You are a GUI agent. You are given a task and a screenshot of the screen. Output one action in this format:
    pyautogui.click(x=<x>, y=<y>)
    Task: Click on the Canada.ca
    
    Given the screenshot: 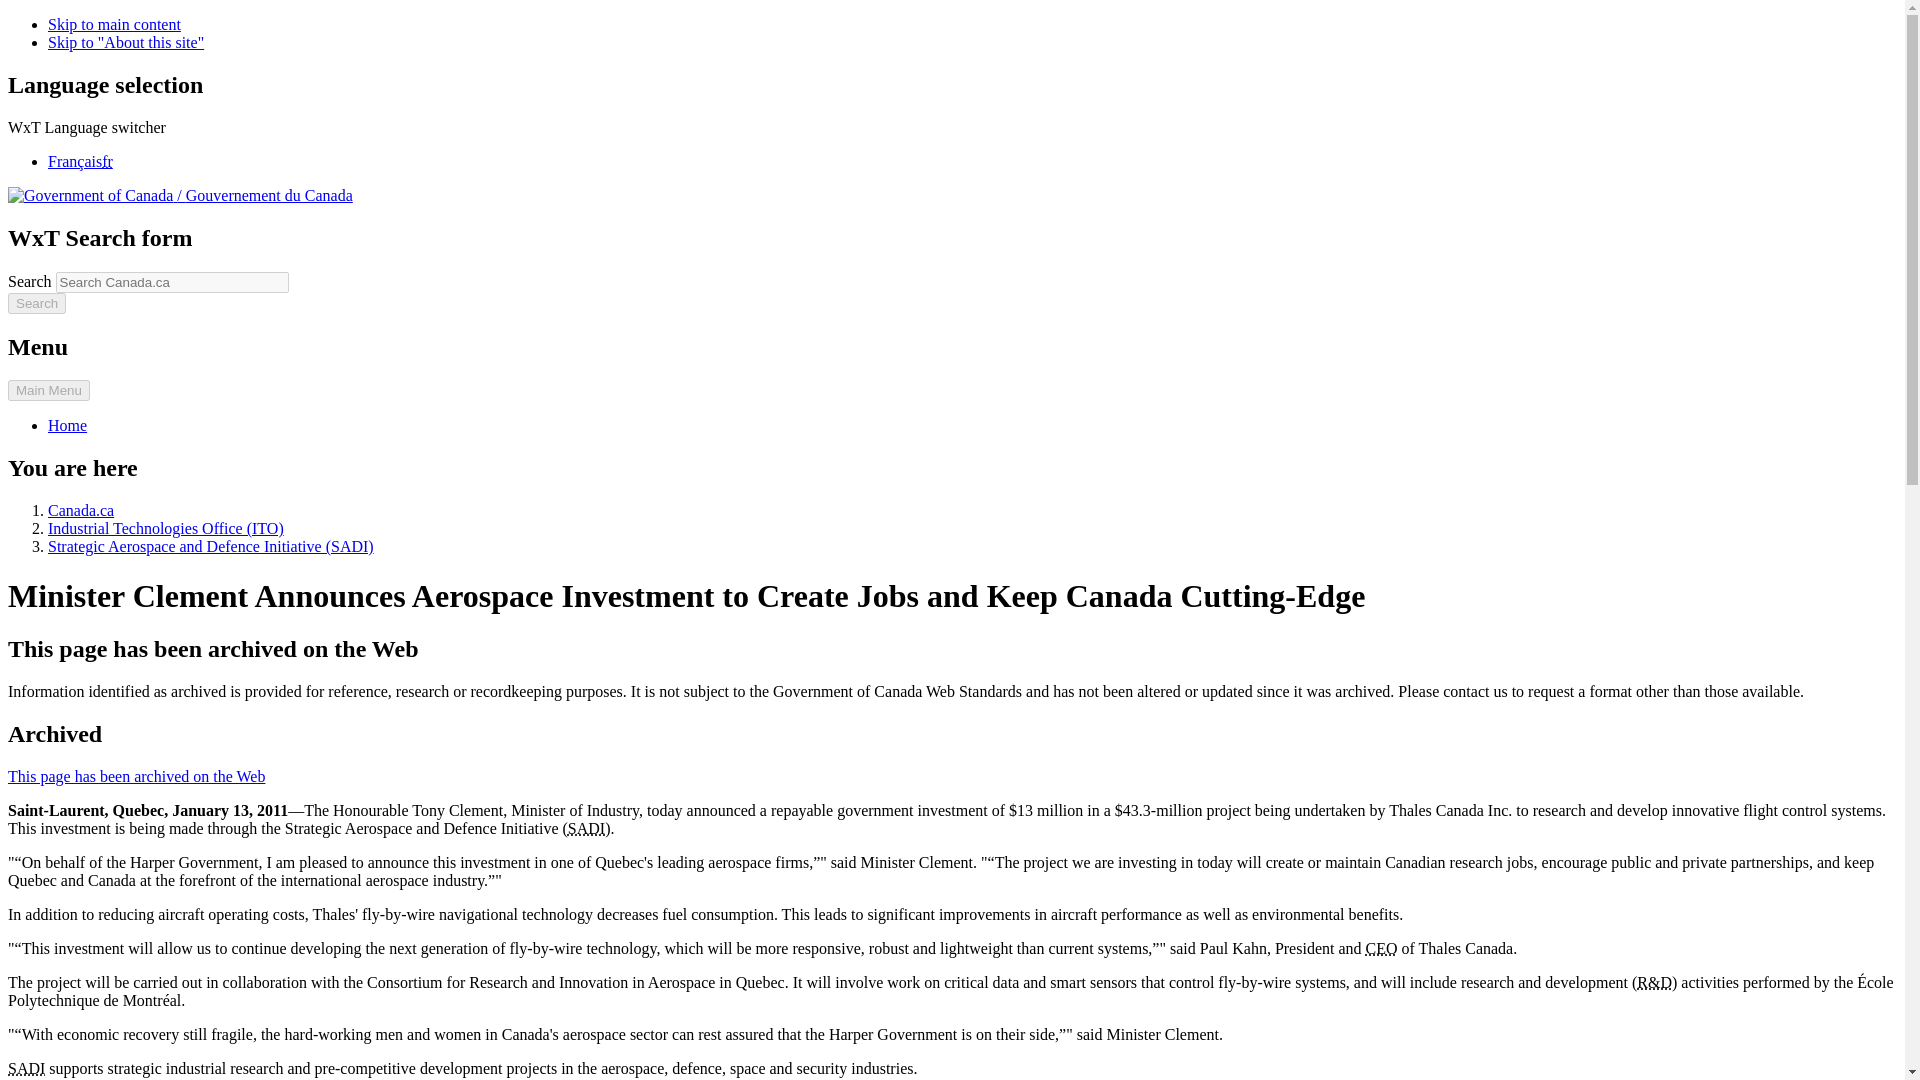 What is the action you would take?
    pyautogui.click(x=80, y=510)
    